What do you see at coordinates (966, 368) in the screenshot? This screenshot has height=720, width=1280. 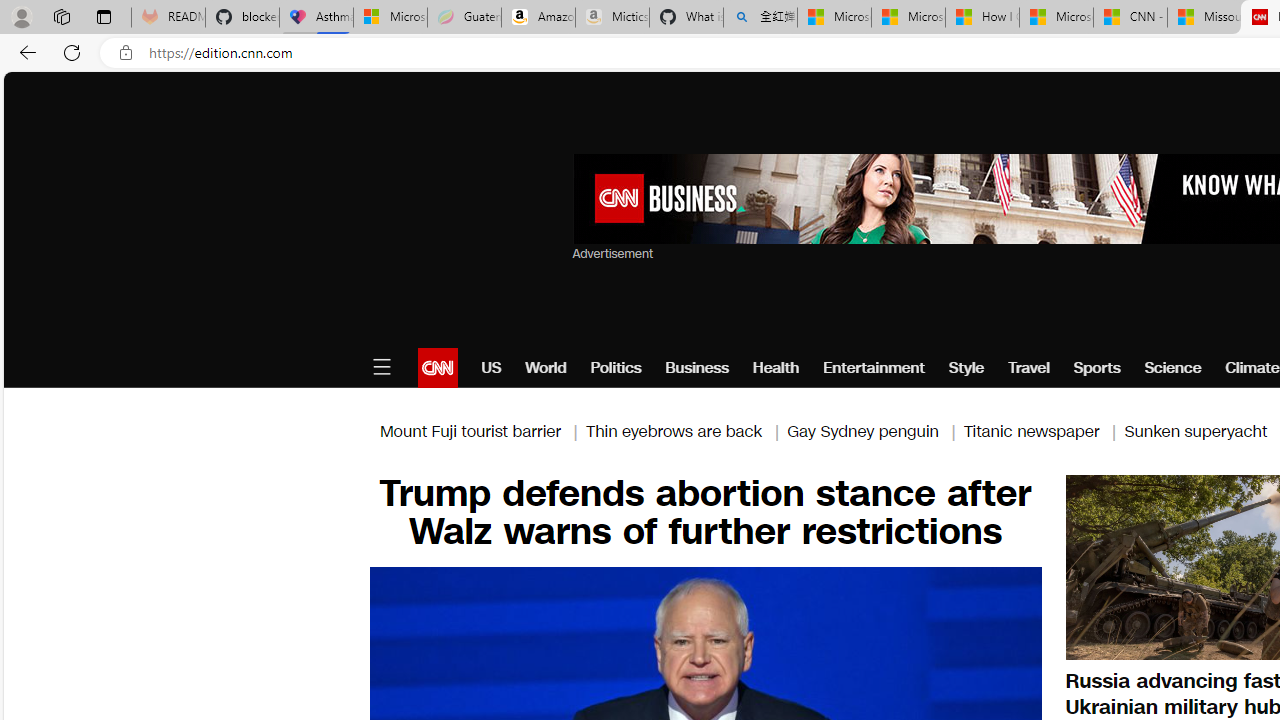 I see `Style` at bounding box center [966, 368].